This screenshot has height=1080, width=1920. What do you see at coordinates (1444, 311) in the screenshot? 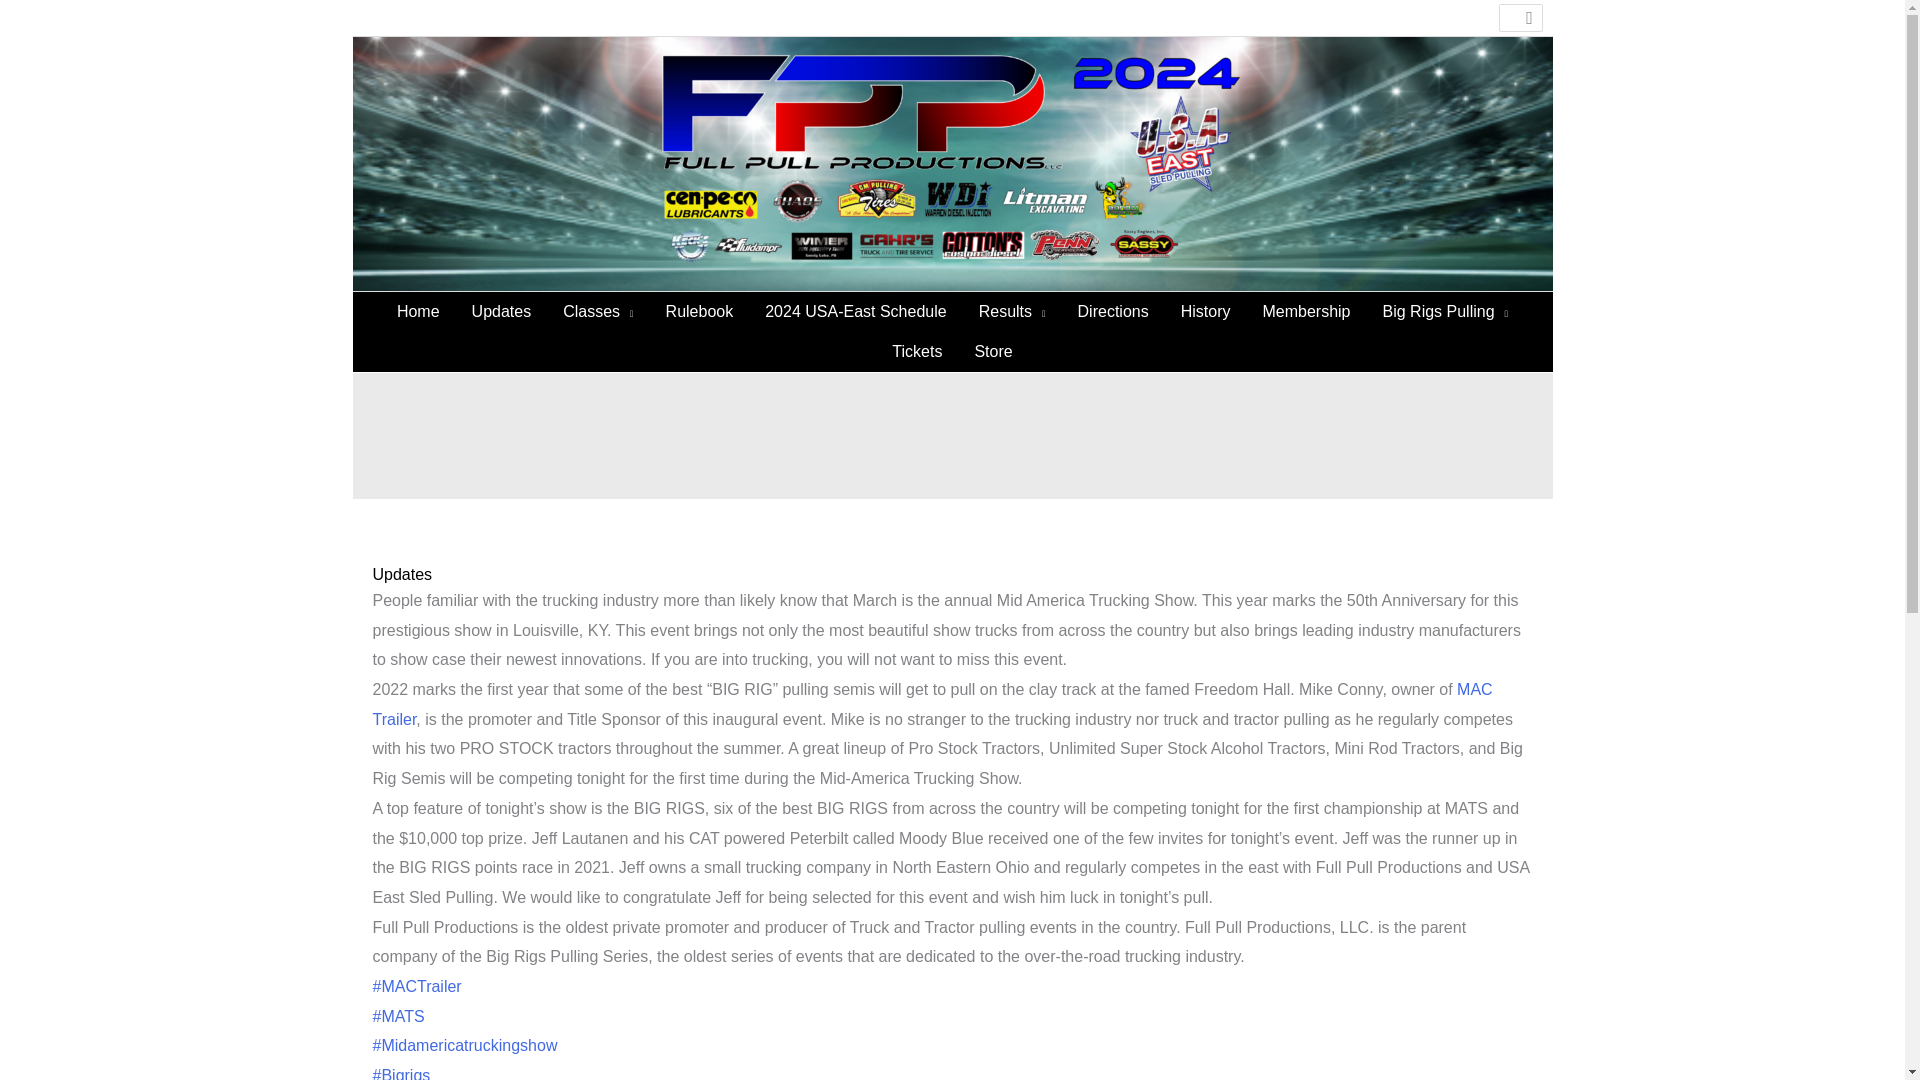
I see `Big Rigs Pulling` at bounding box center [1444, 311].